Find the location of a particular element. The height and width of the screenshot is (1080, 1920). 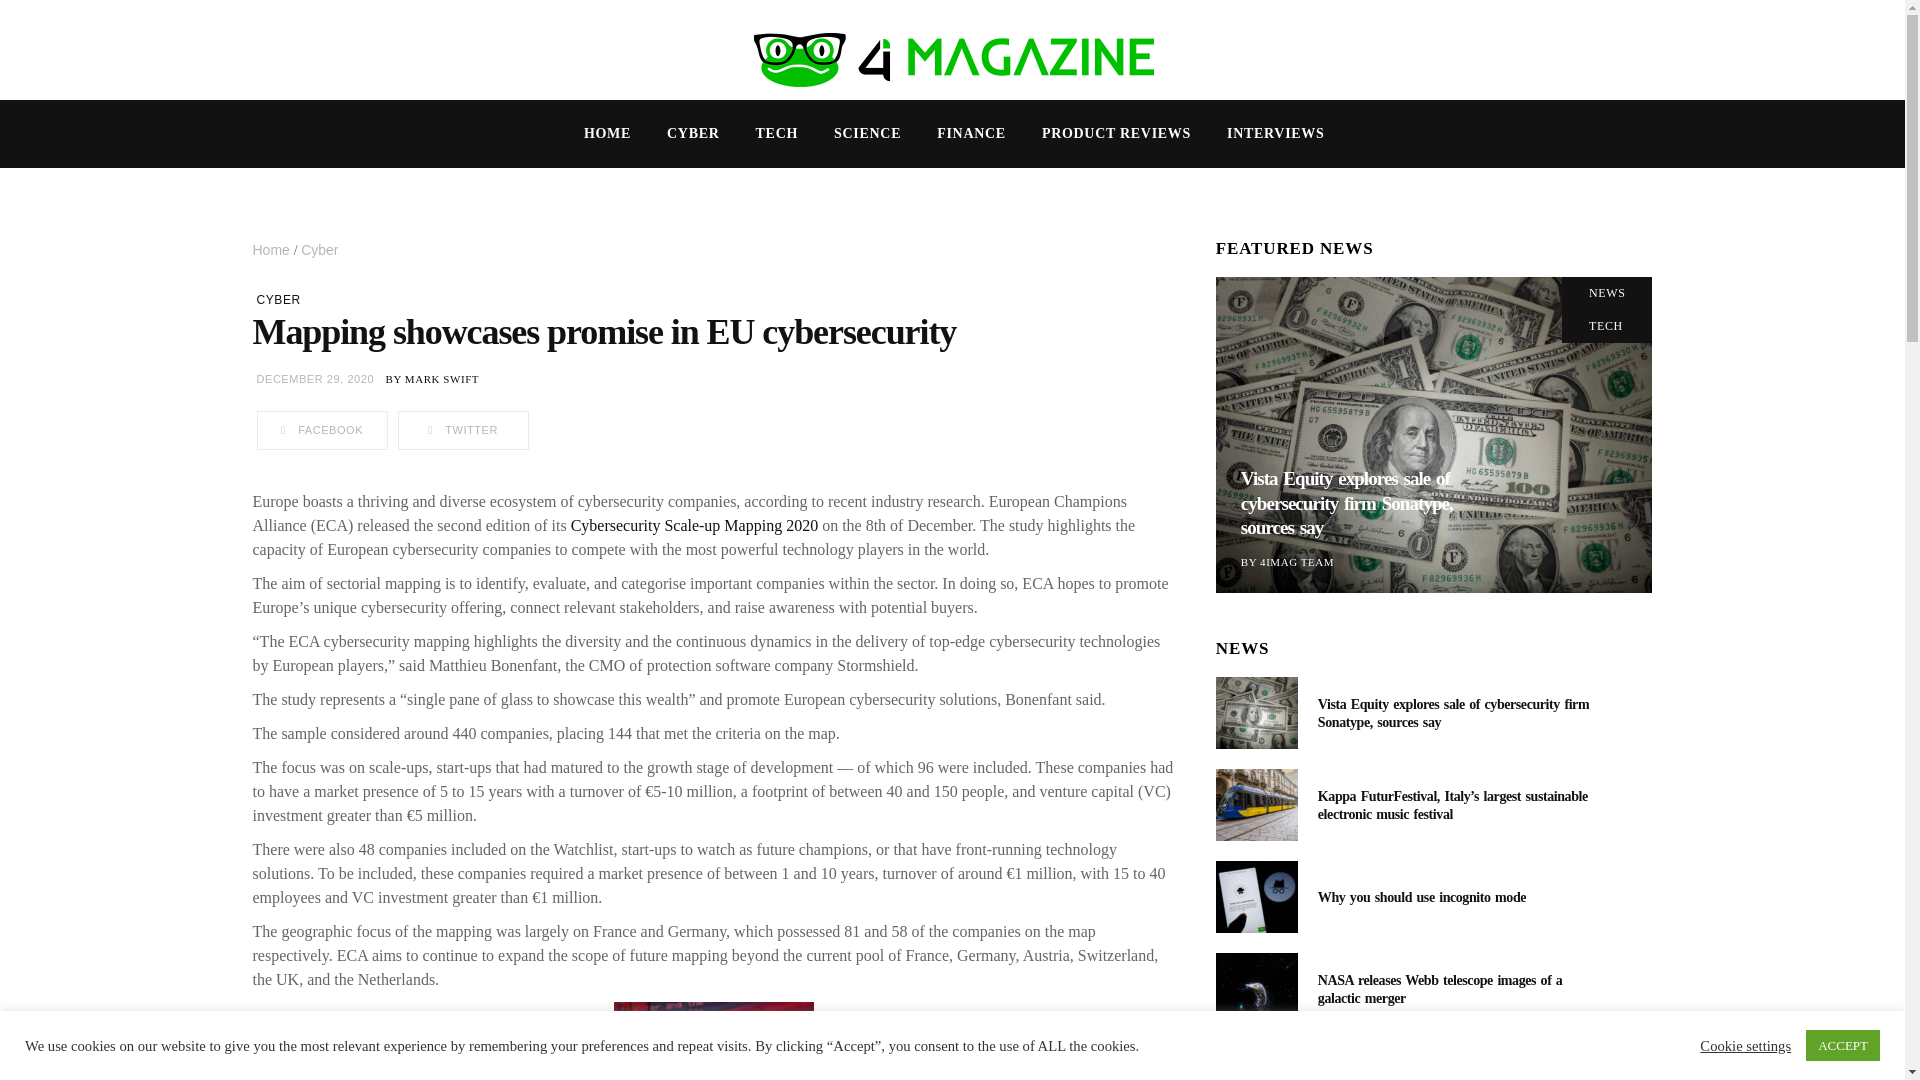

Why you should use incognito mode is located at coordinates (1422, 897).